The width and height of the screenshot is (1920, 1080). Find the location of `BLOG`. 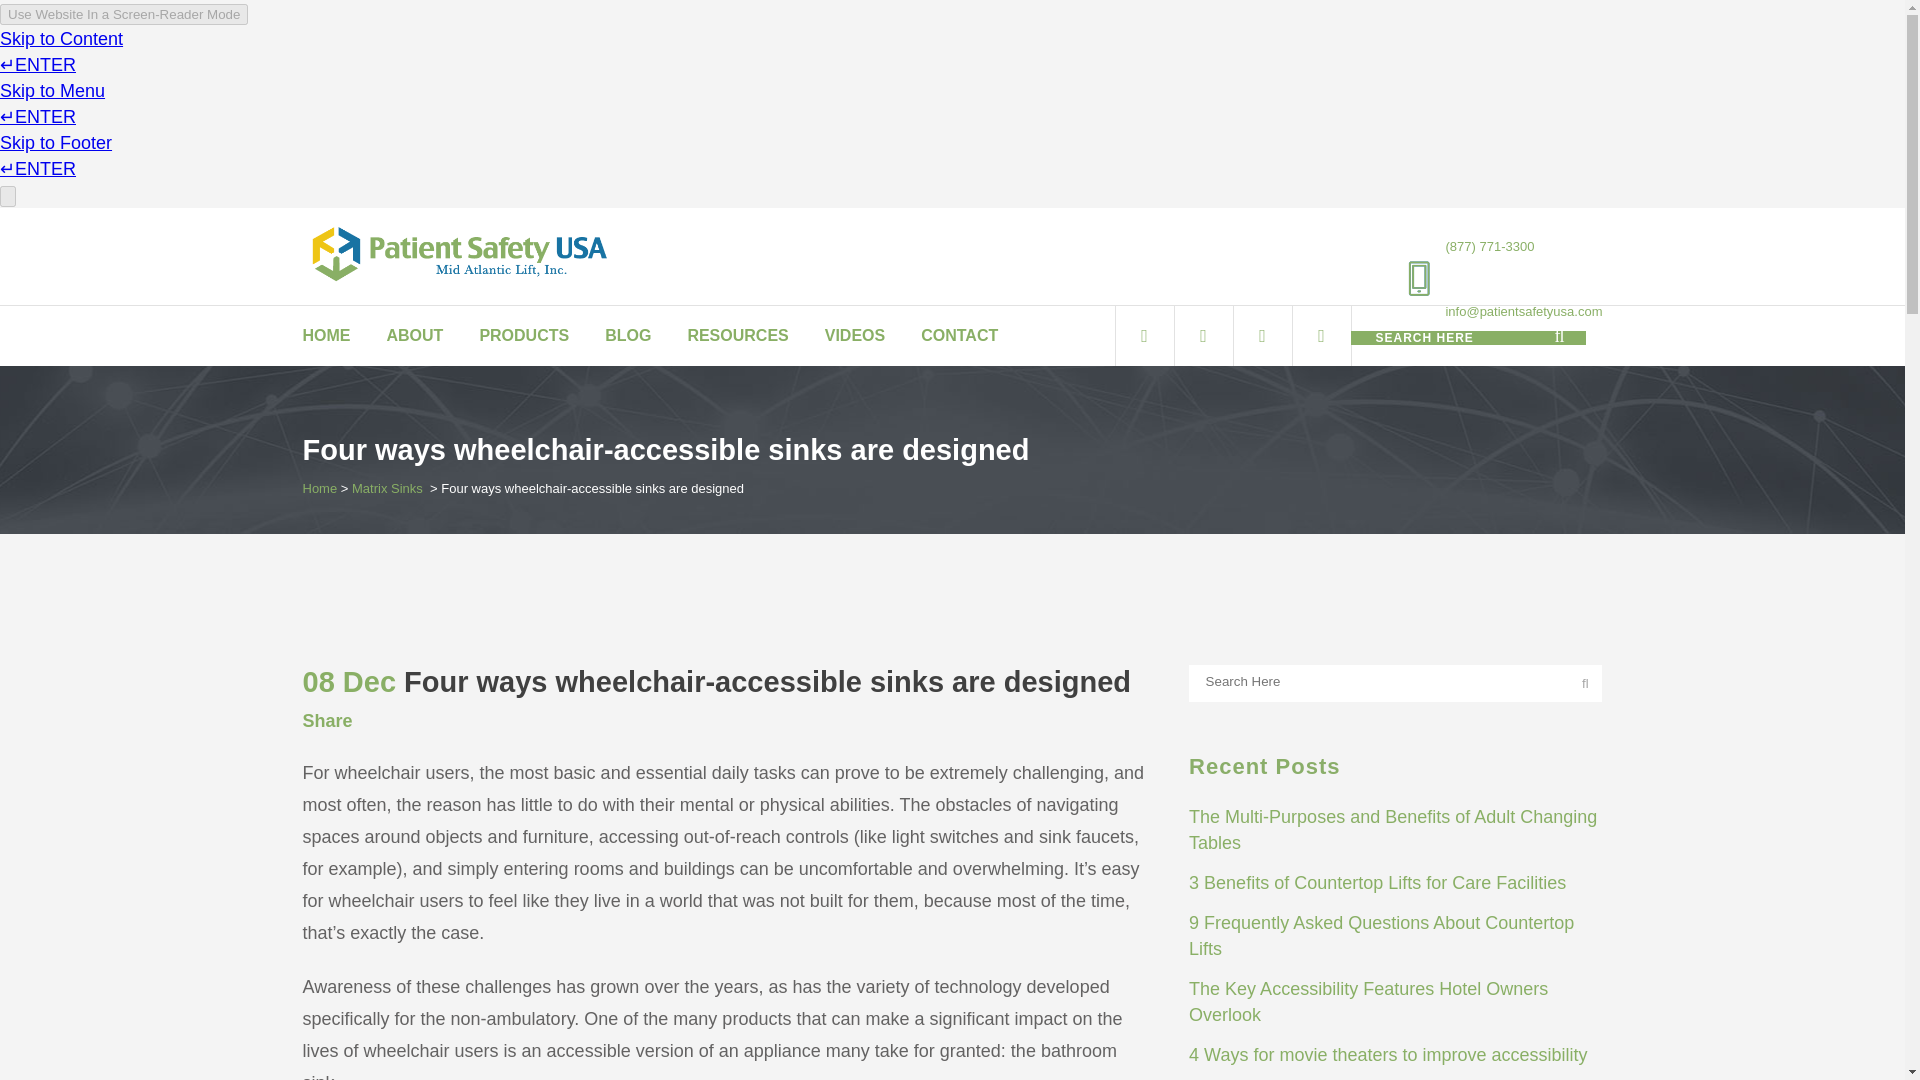

BLOG is located at coordinates (628, 336).